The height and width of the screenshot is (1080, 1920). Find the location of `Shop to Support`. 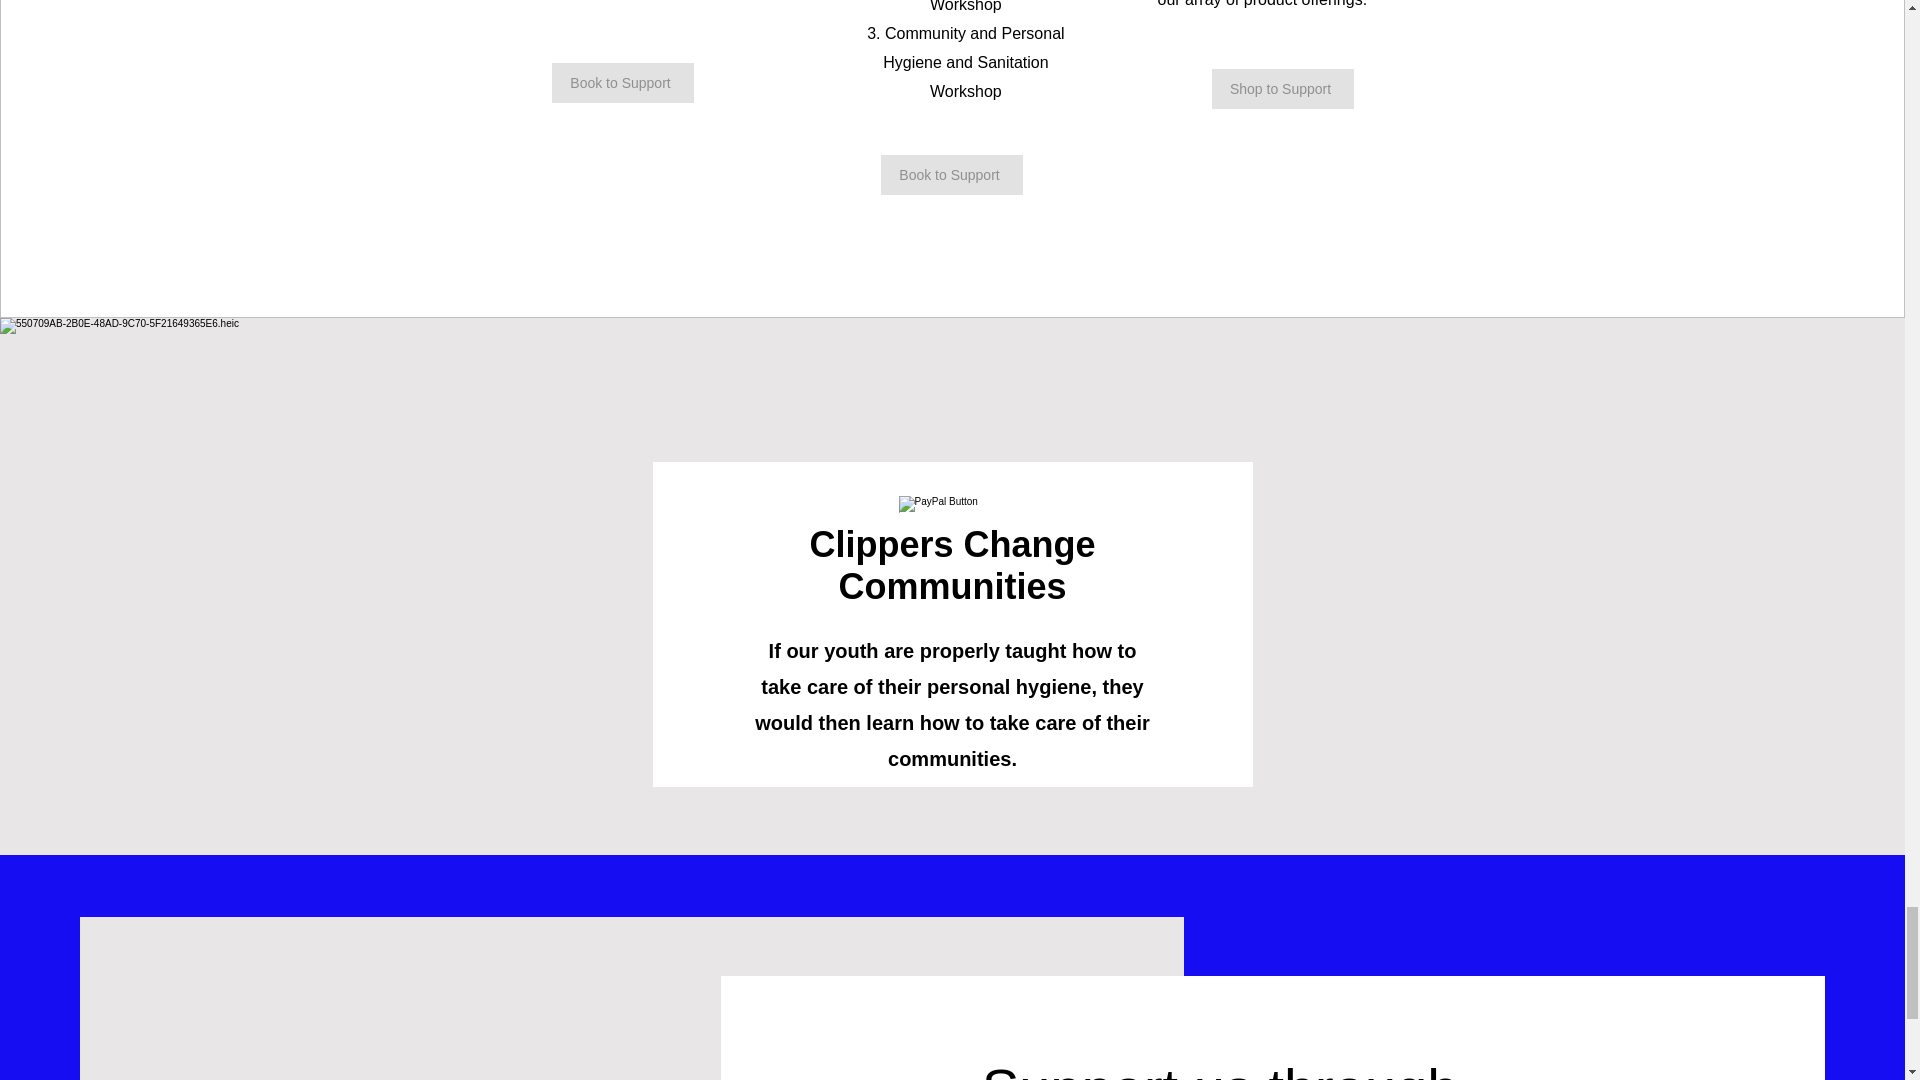

Shop to Support is located at coordinates (1282, 89).